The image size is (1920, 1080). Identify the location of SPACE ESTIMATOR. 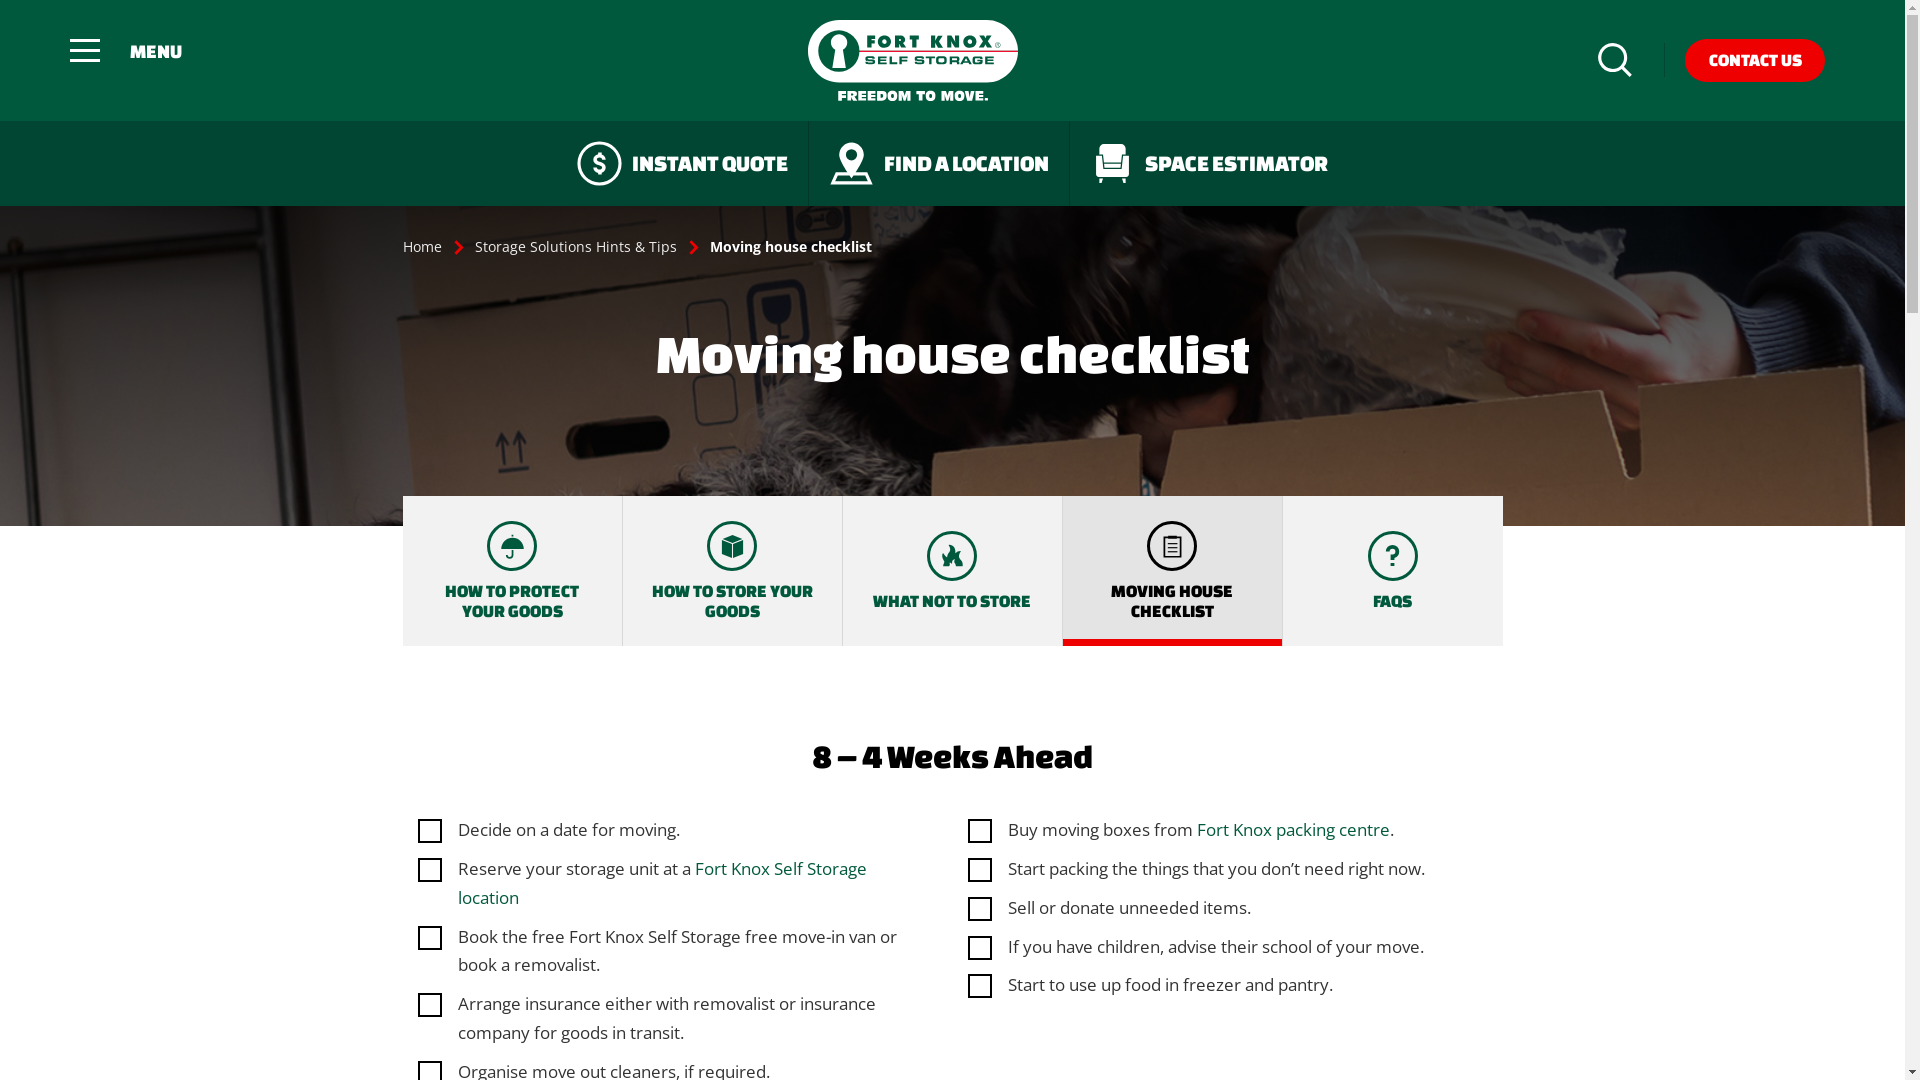
(1209, 162).